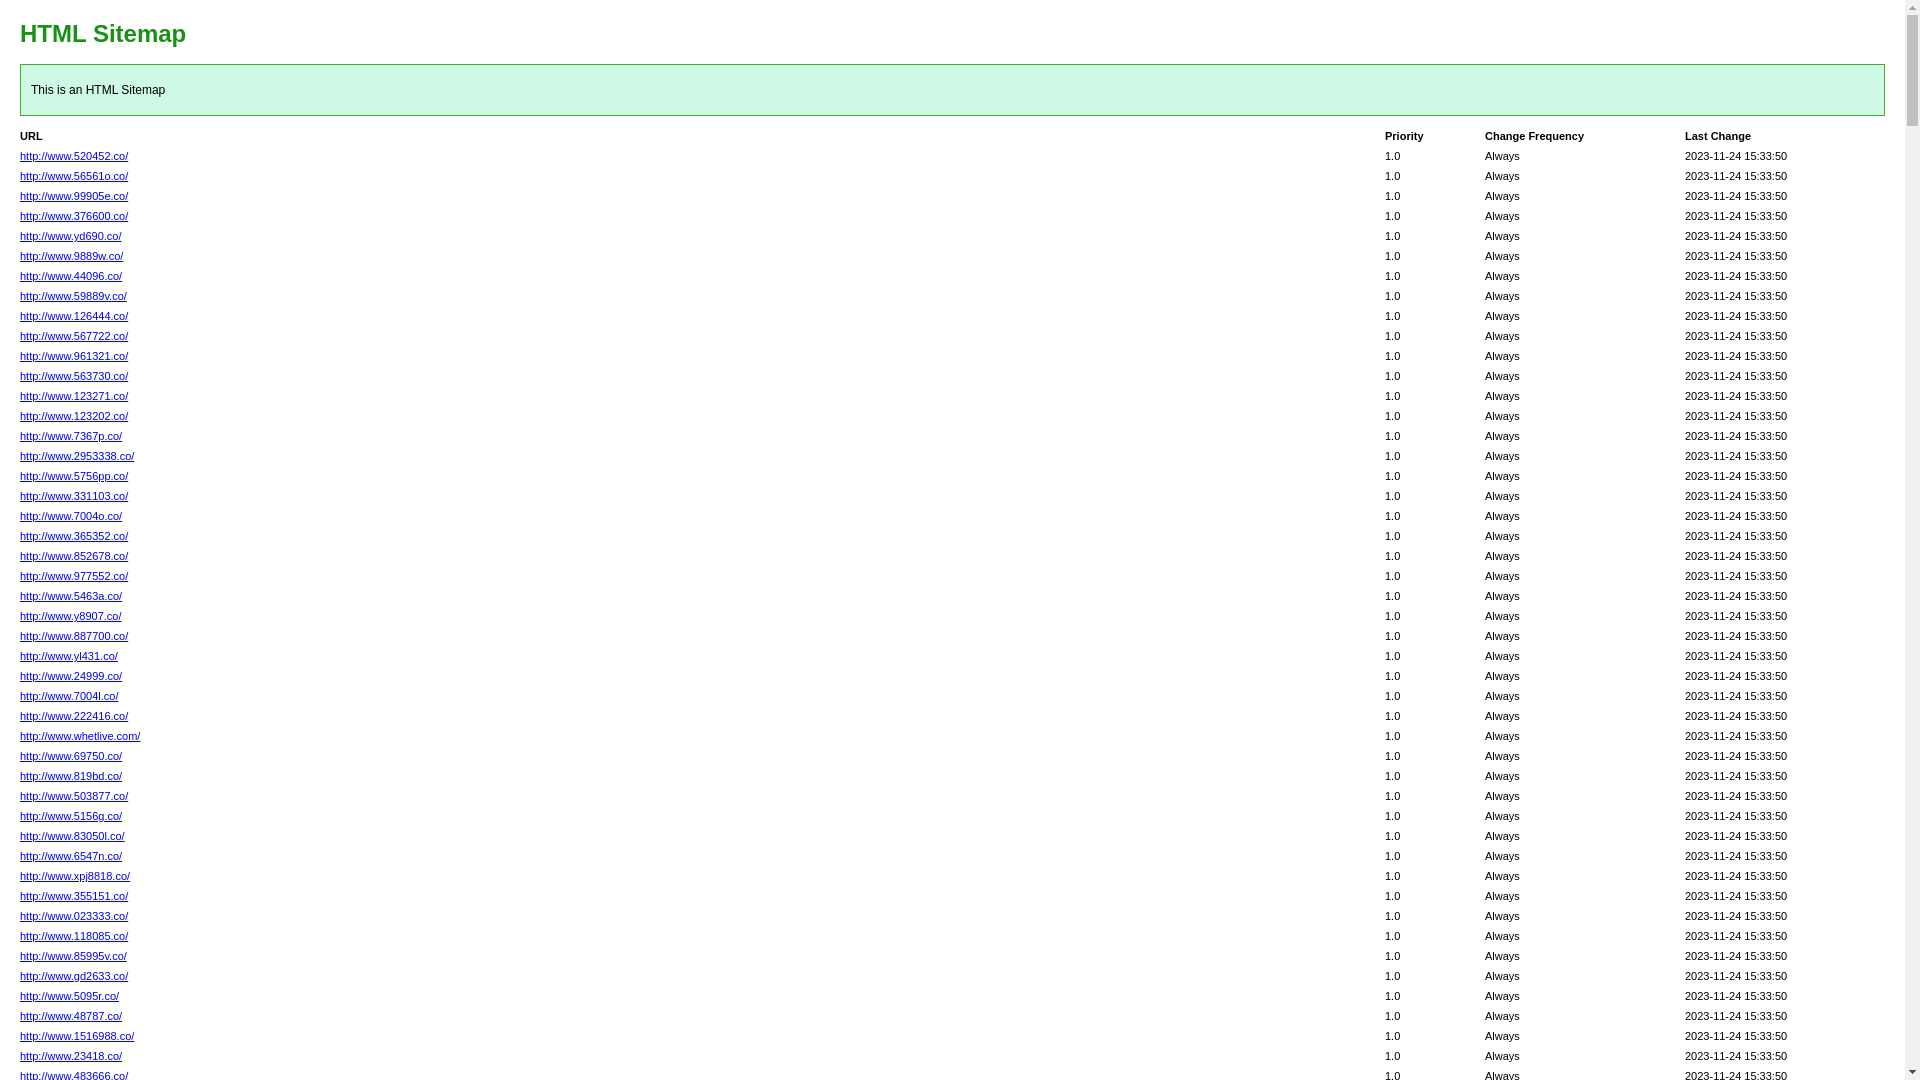  What do you see at coordinates (71, 756) in the screenshot?
I see `http://www.69750.co/` at bounding box center [71, 756].